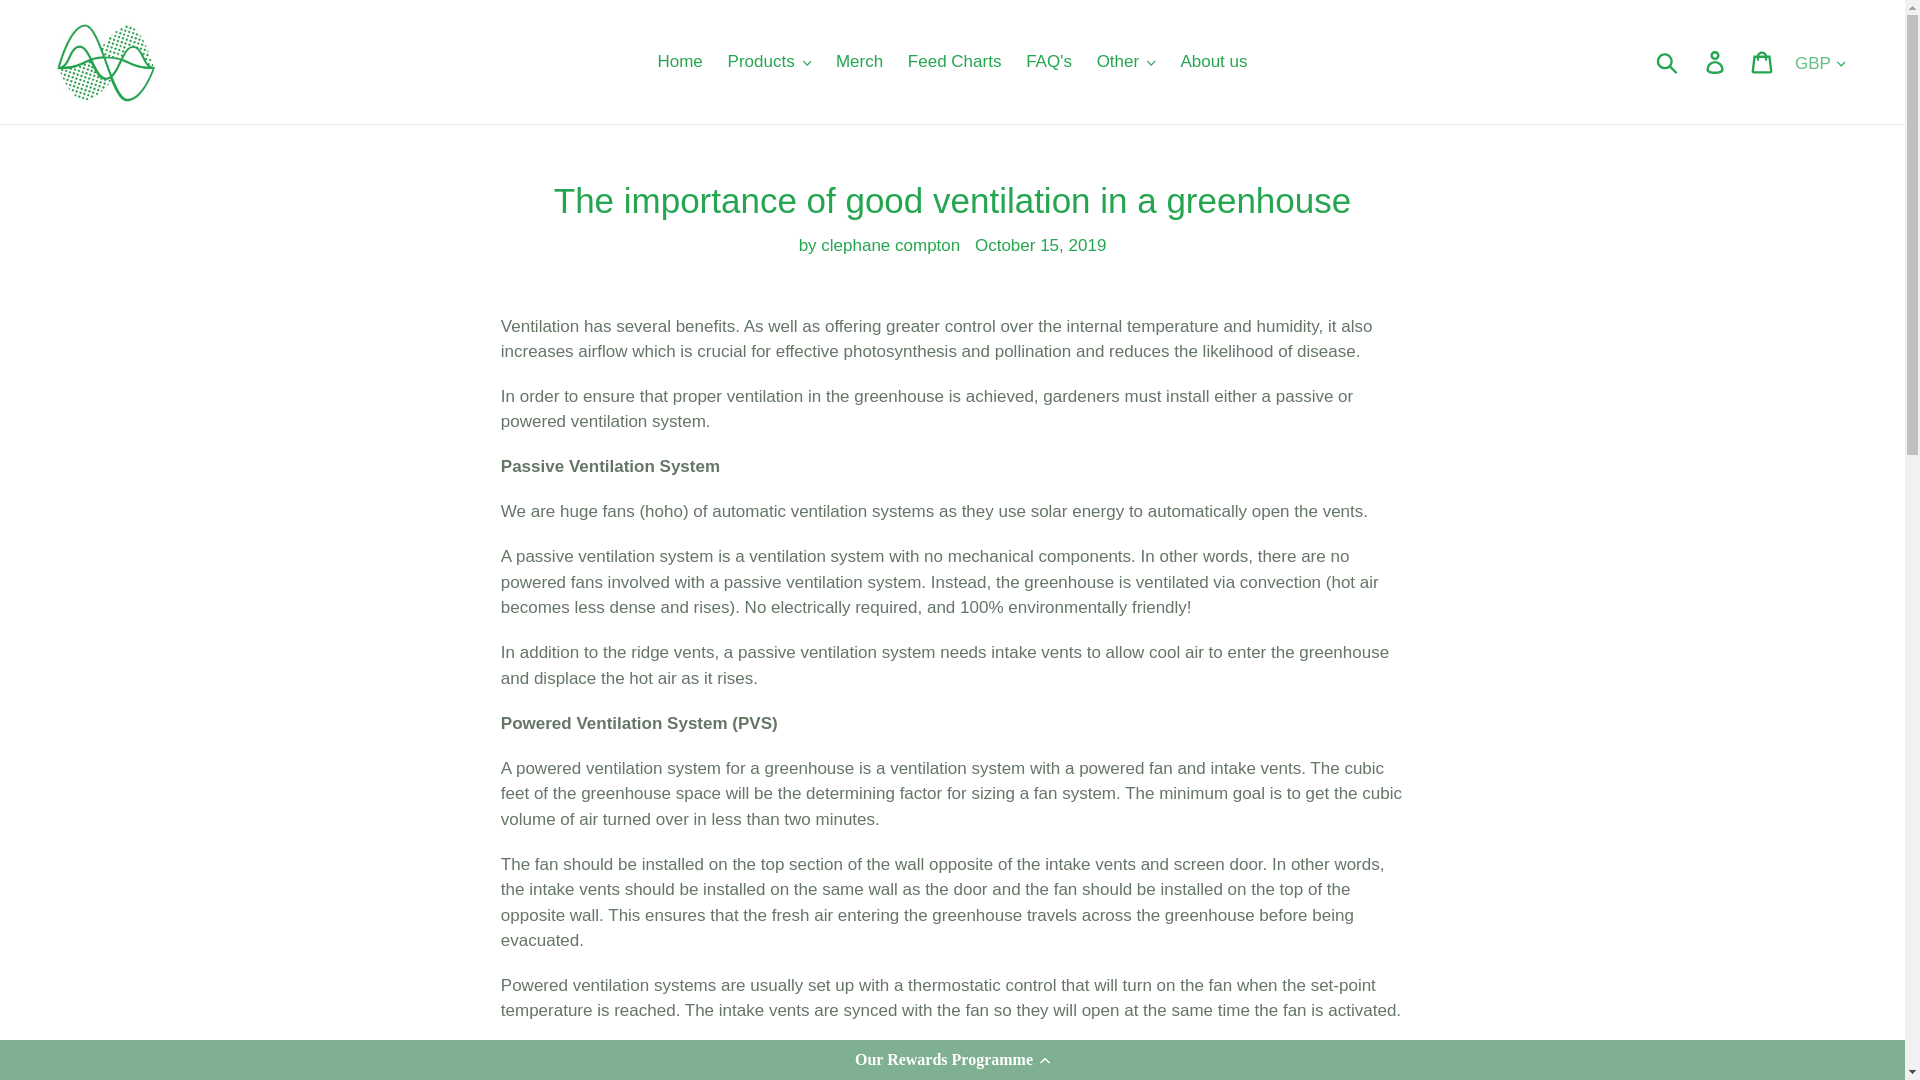 The width and height of the screenshot is (1920, 1080). I want to click on Merch, so click(858, 62).